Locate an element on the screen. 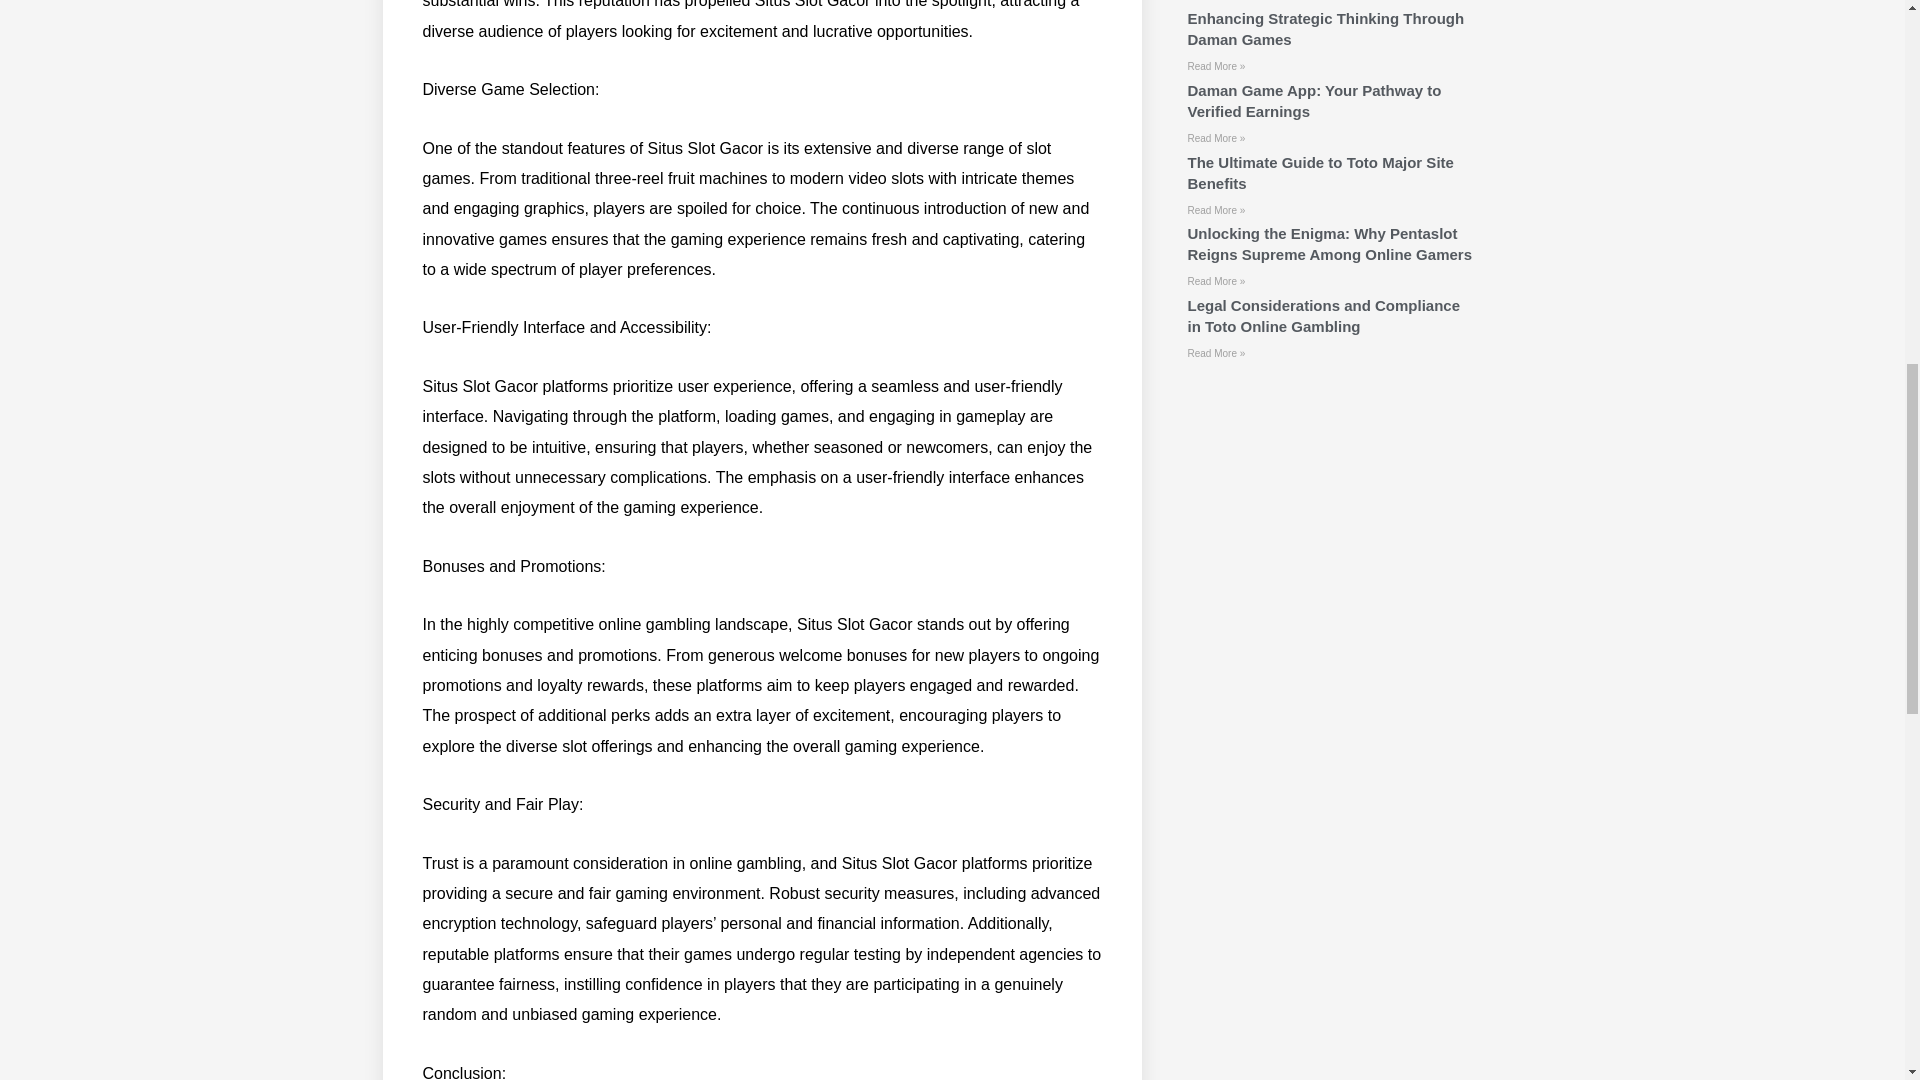 The image size is (1920, 1080). Legal Considerations and Compliance in Toto Online Gambling is located at coordinates (1322, 316).